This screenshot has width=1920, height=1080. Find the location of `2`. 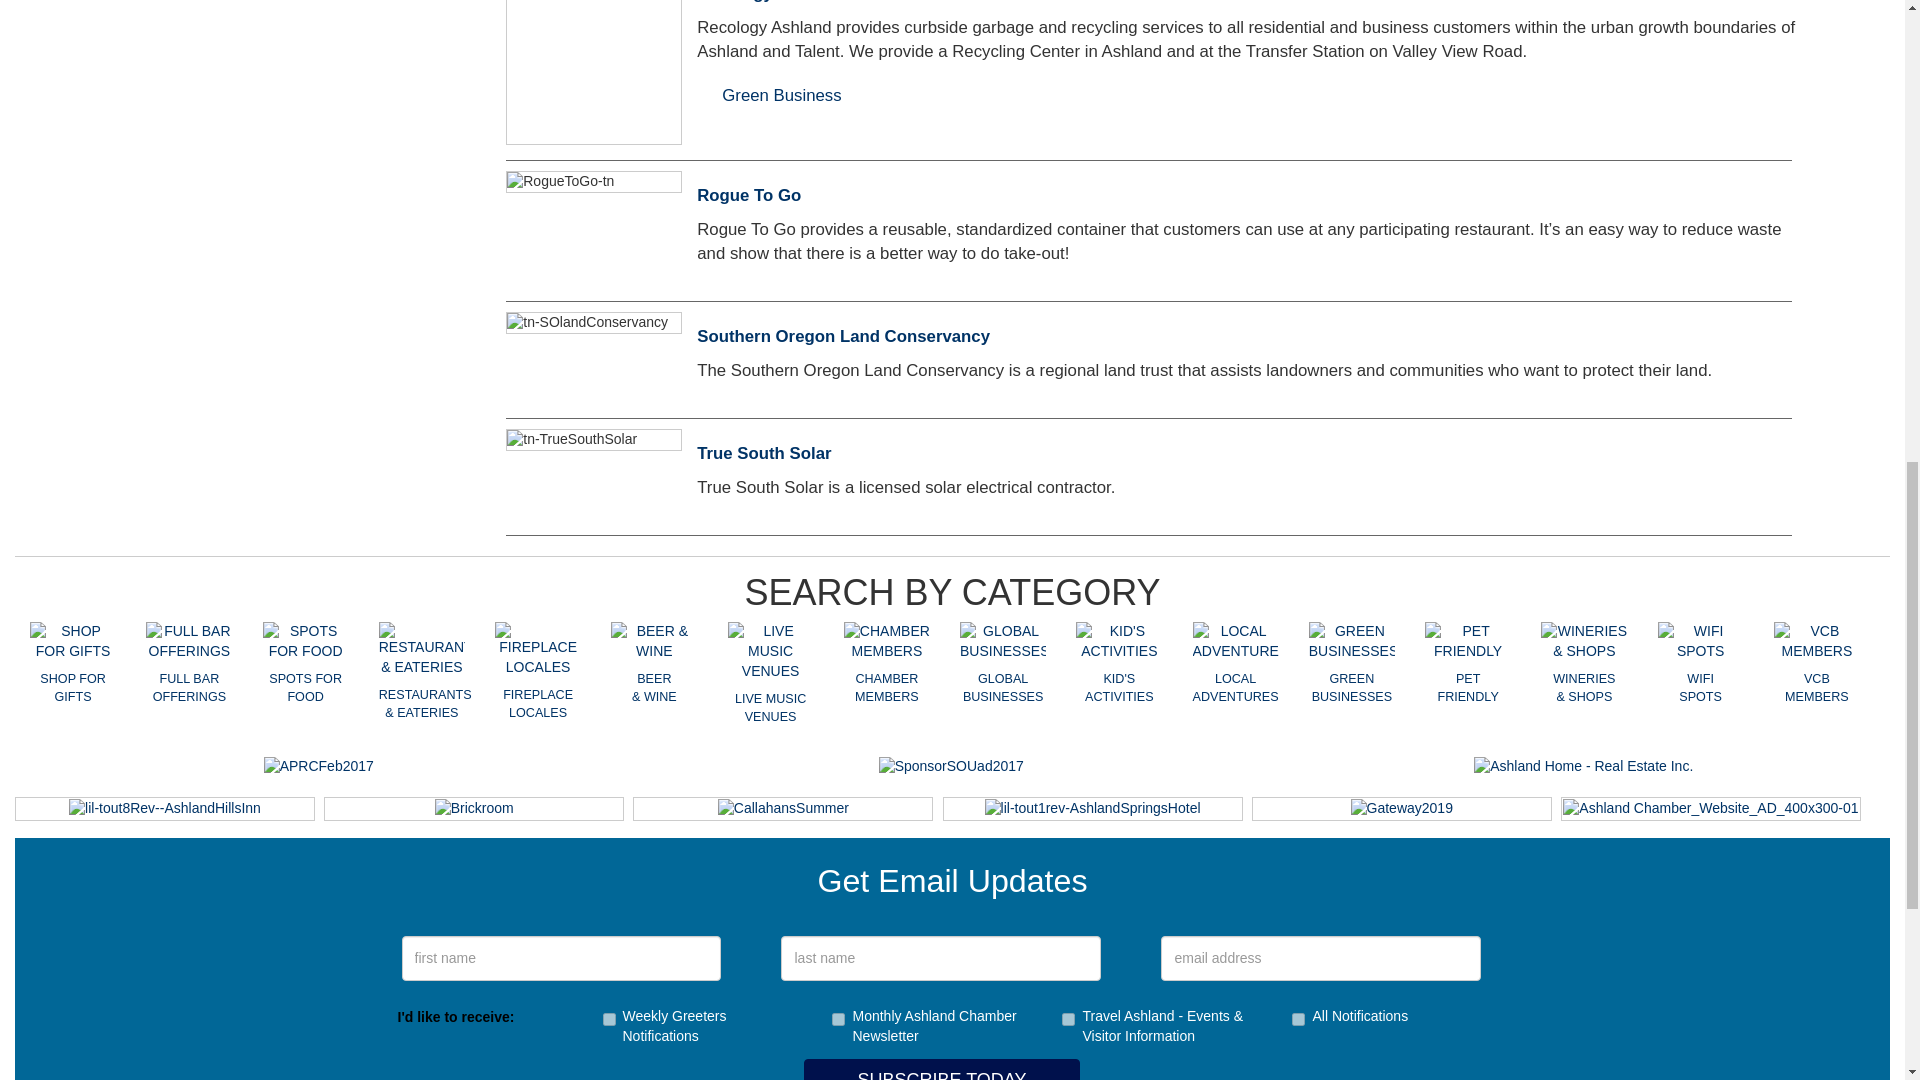

2 is located at coordinates (608, 1020).